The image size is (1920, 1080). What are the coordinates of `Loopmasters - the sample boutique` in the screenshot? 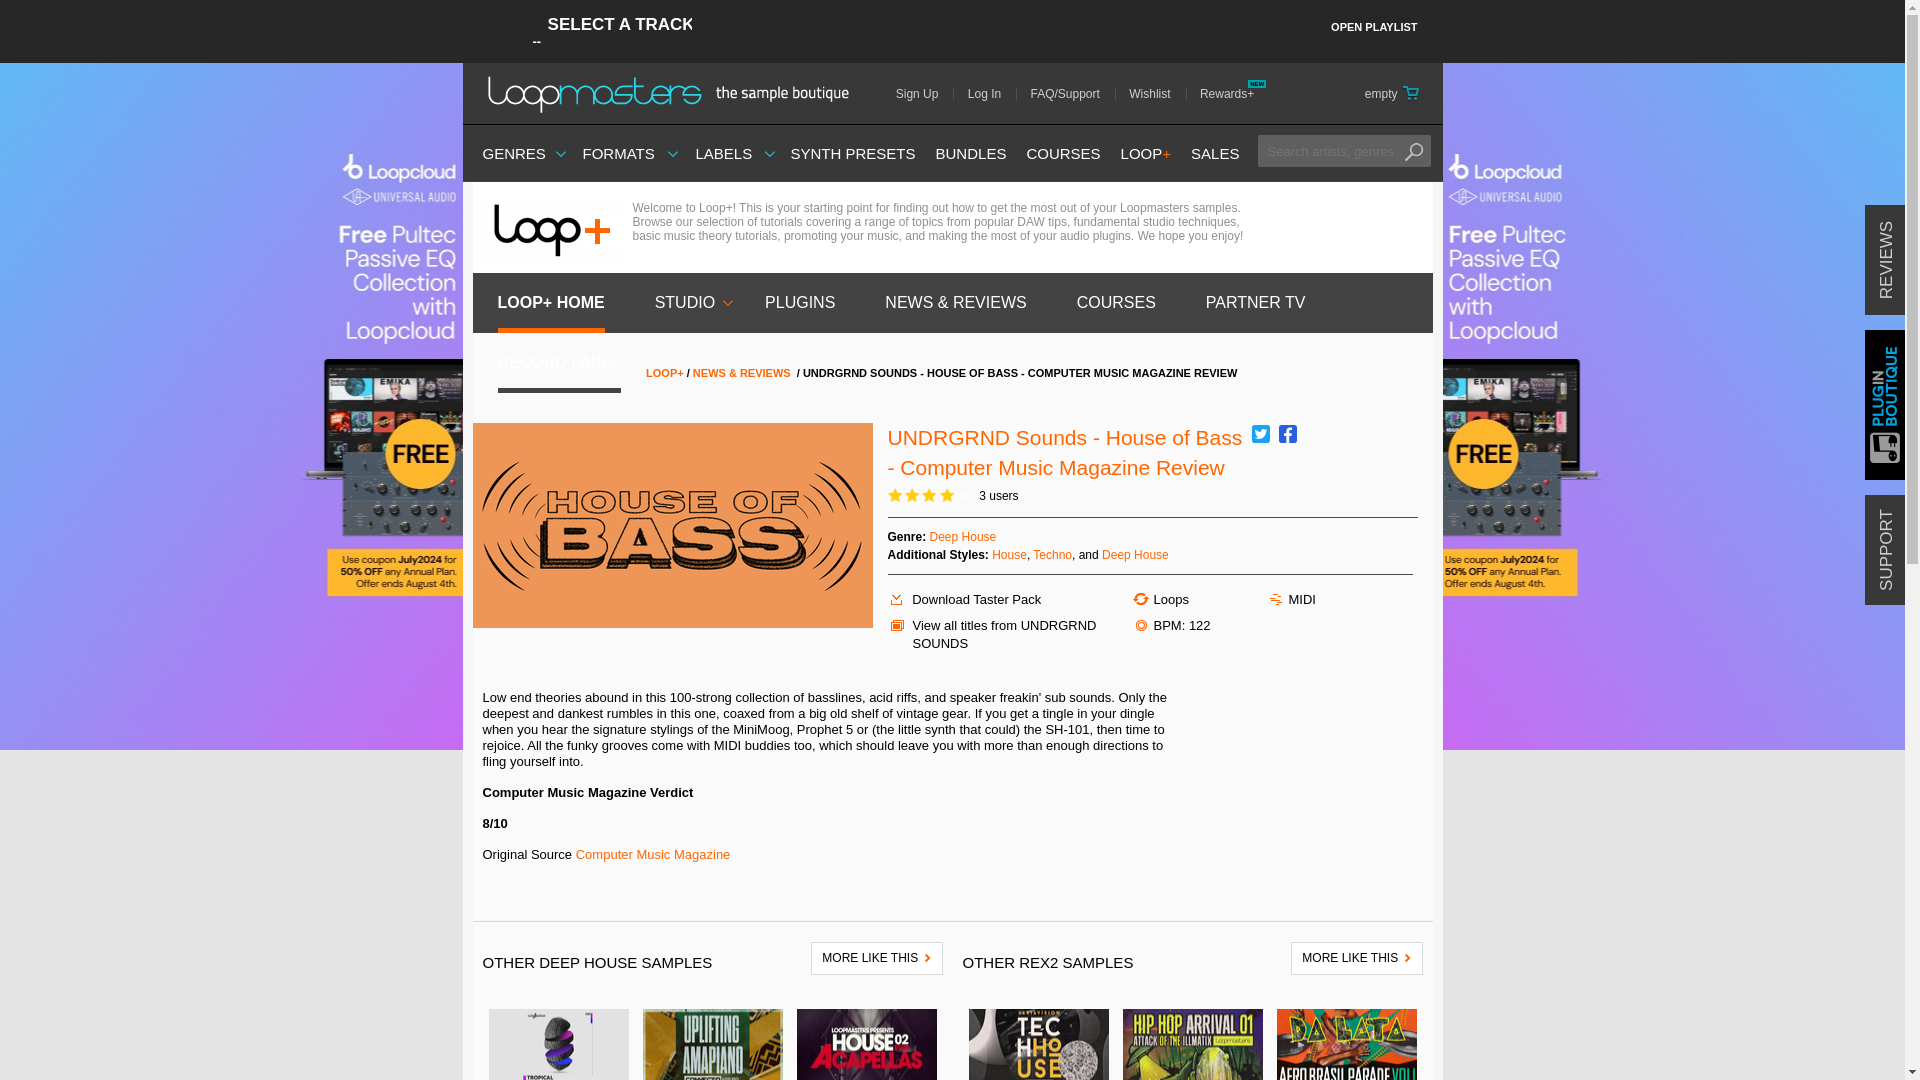 It's located at (674, 94).